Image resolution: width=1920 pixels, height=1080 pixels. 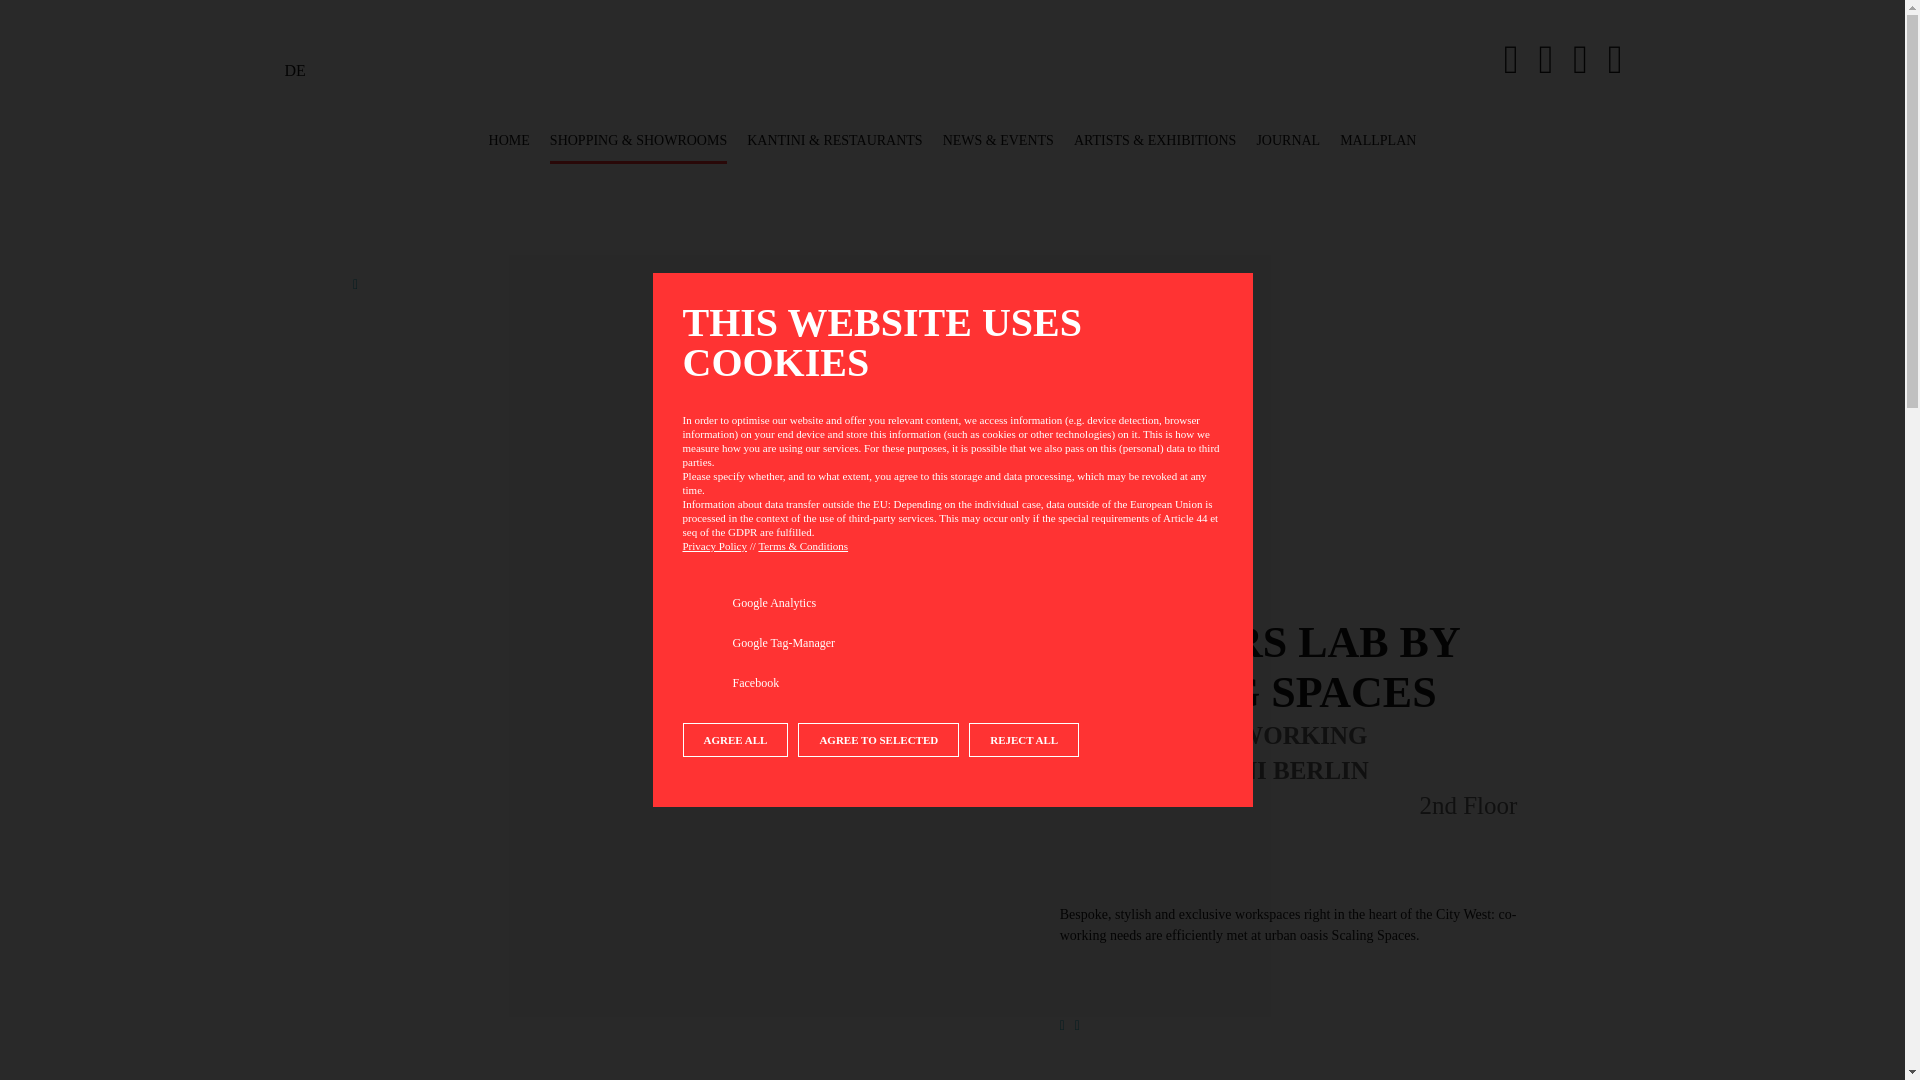 What do you see at coordinates (1288, 140) in the screenshot?
I see `JOURNAL` at bounding box center [1288, 140].